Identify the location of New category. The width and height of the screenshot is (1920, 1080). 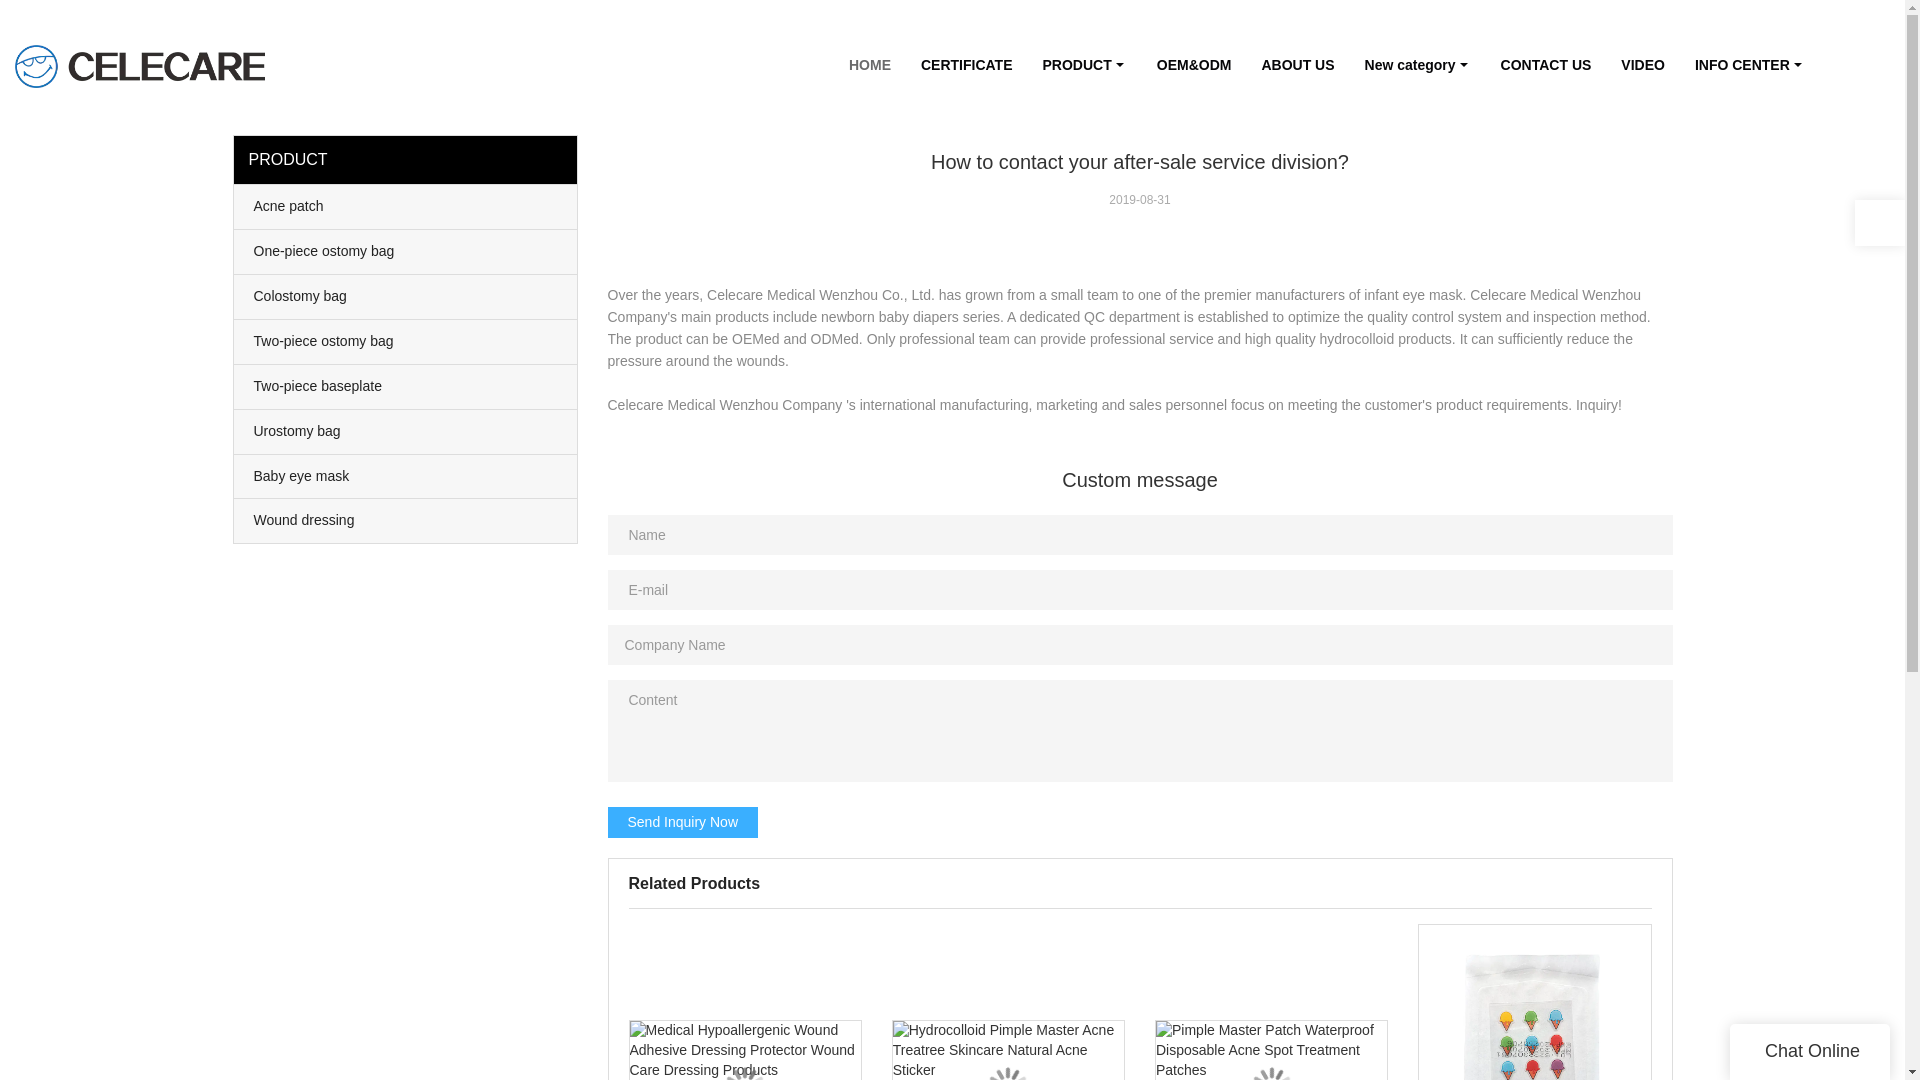
(1418, 65).